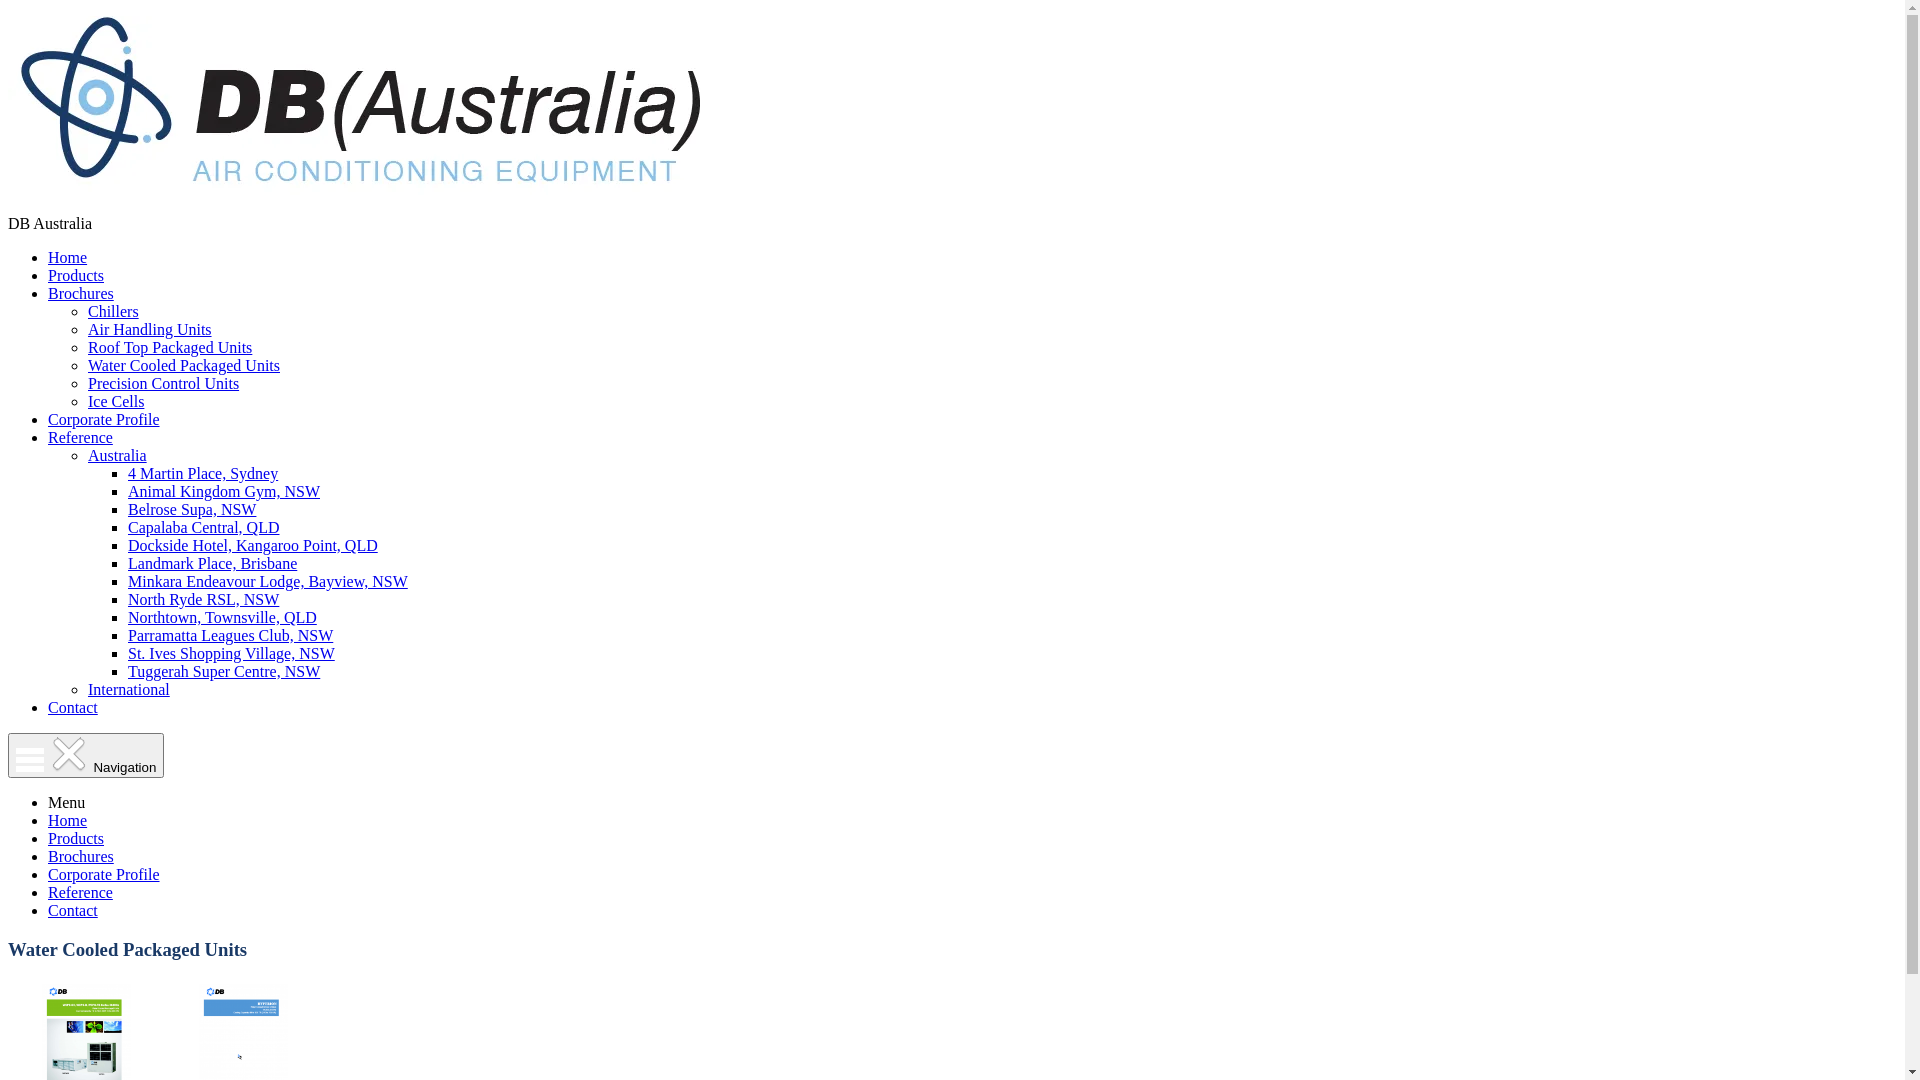  I want to click on Reference, so click(80, 438).